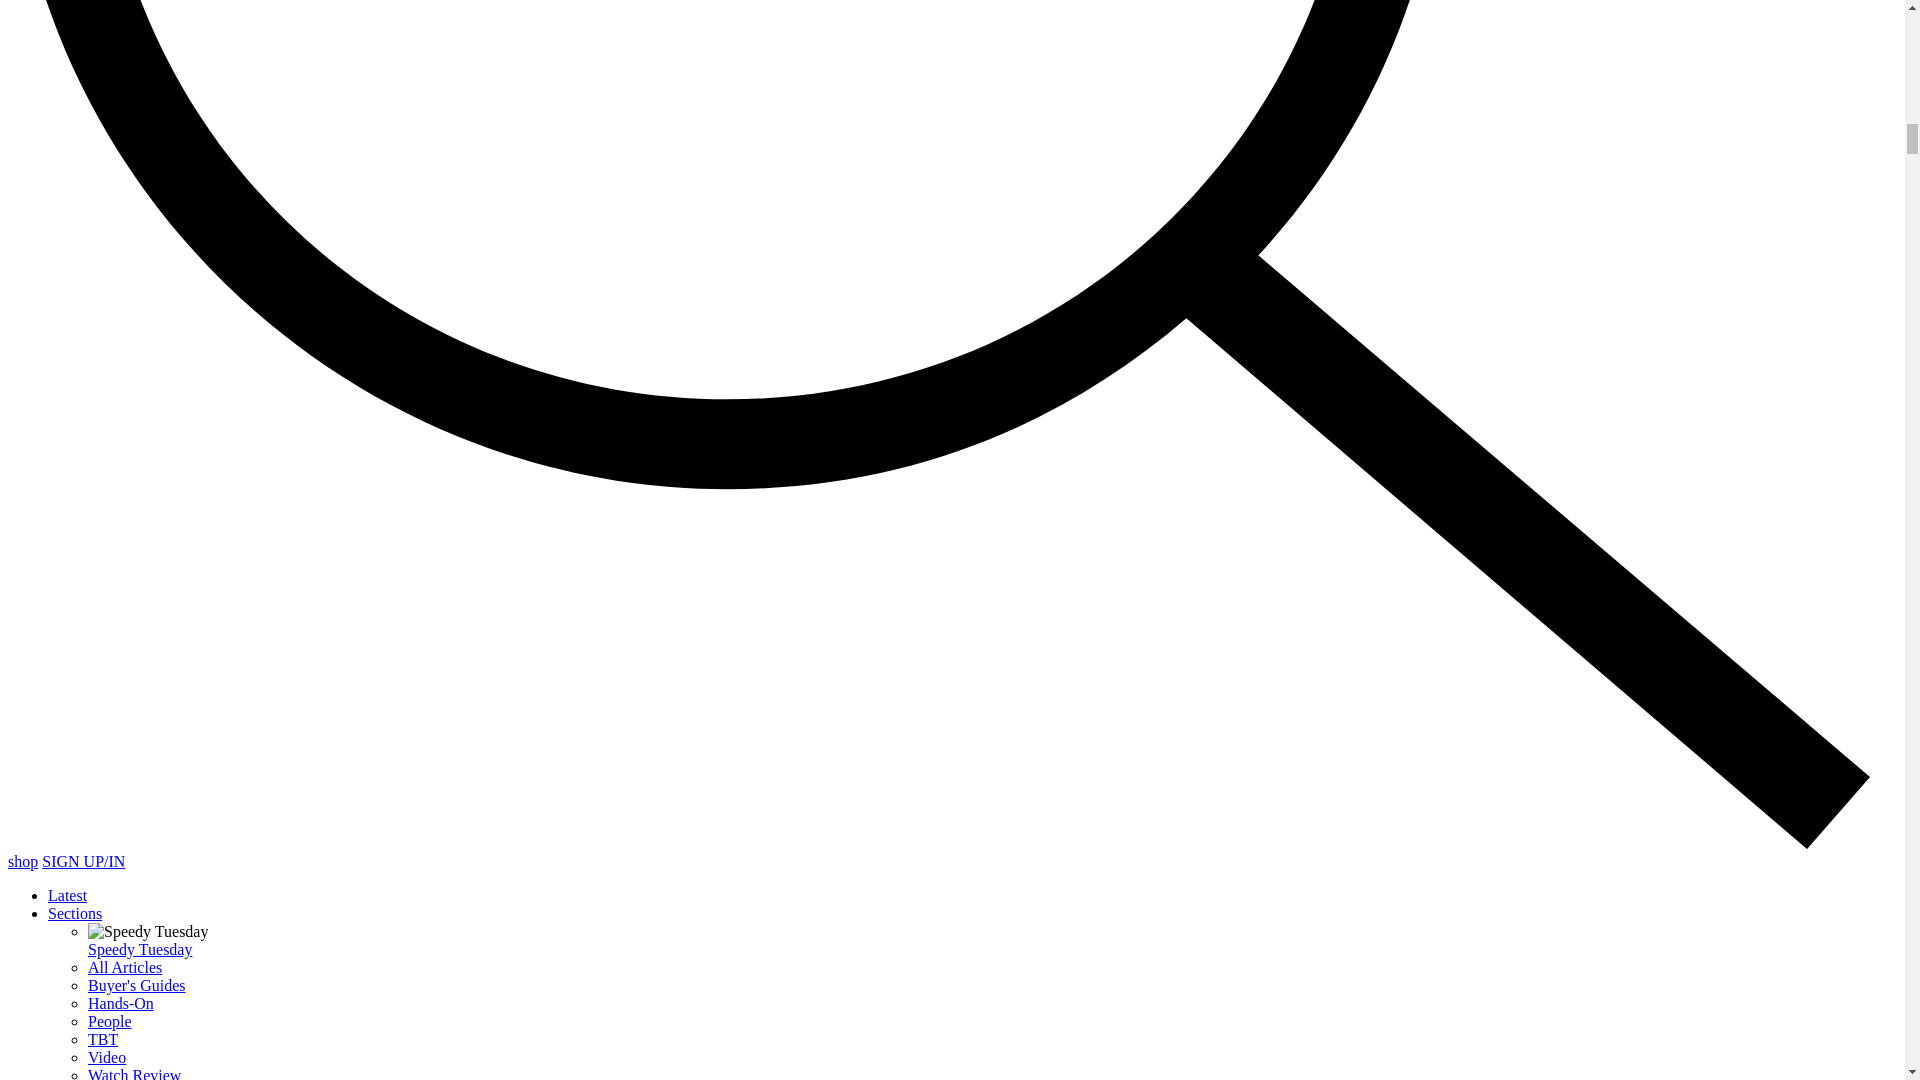 Image resolution: width=1920 pixels, height=1080 pixels. What do you see at coordinates (124, 968) in the screenshot?
I see `All Articles` at bounding box center [124, 968].